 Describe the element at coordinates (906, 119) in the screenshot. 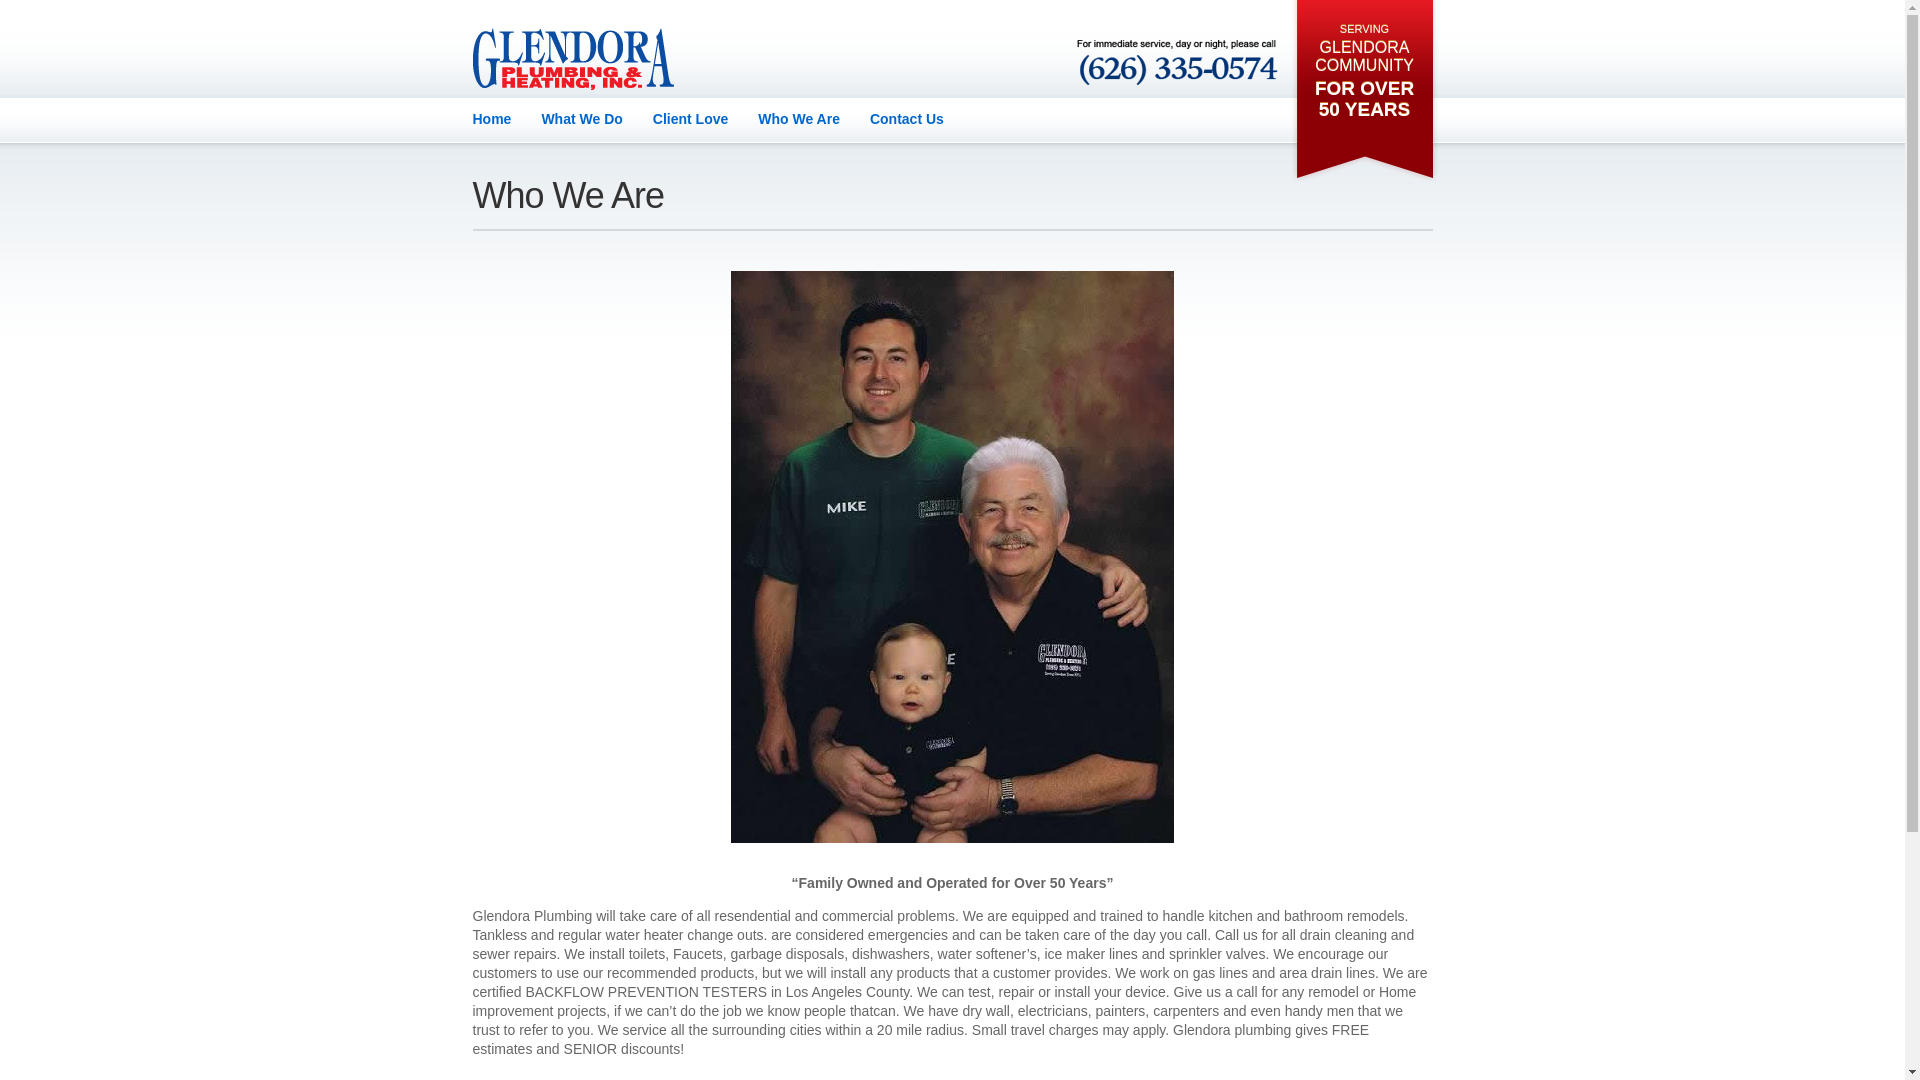

I see `Contact Us` at that location.